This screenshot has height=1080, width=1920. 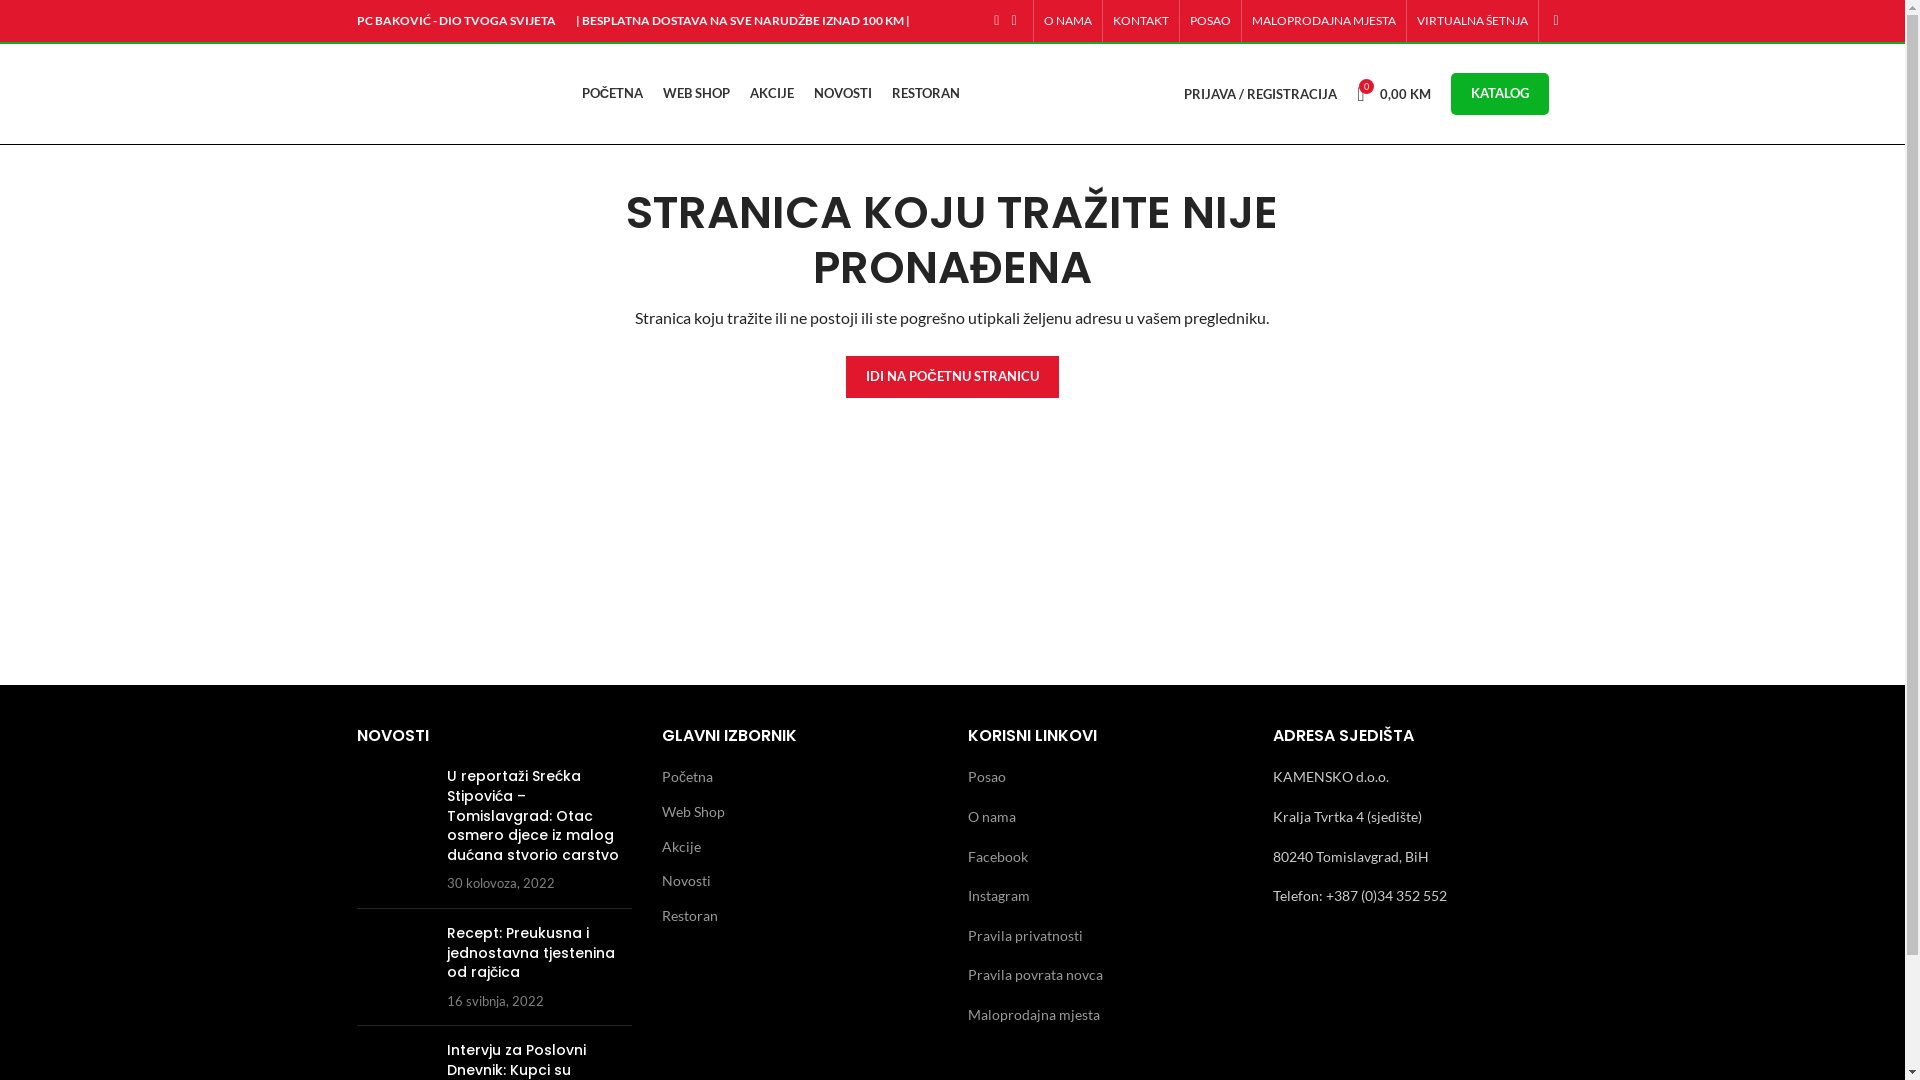 I want to click on O nama, so click(x=992, y=816).